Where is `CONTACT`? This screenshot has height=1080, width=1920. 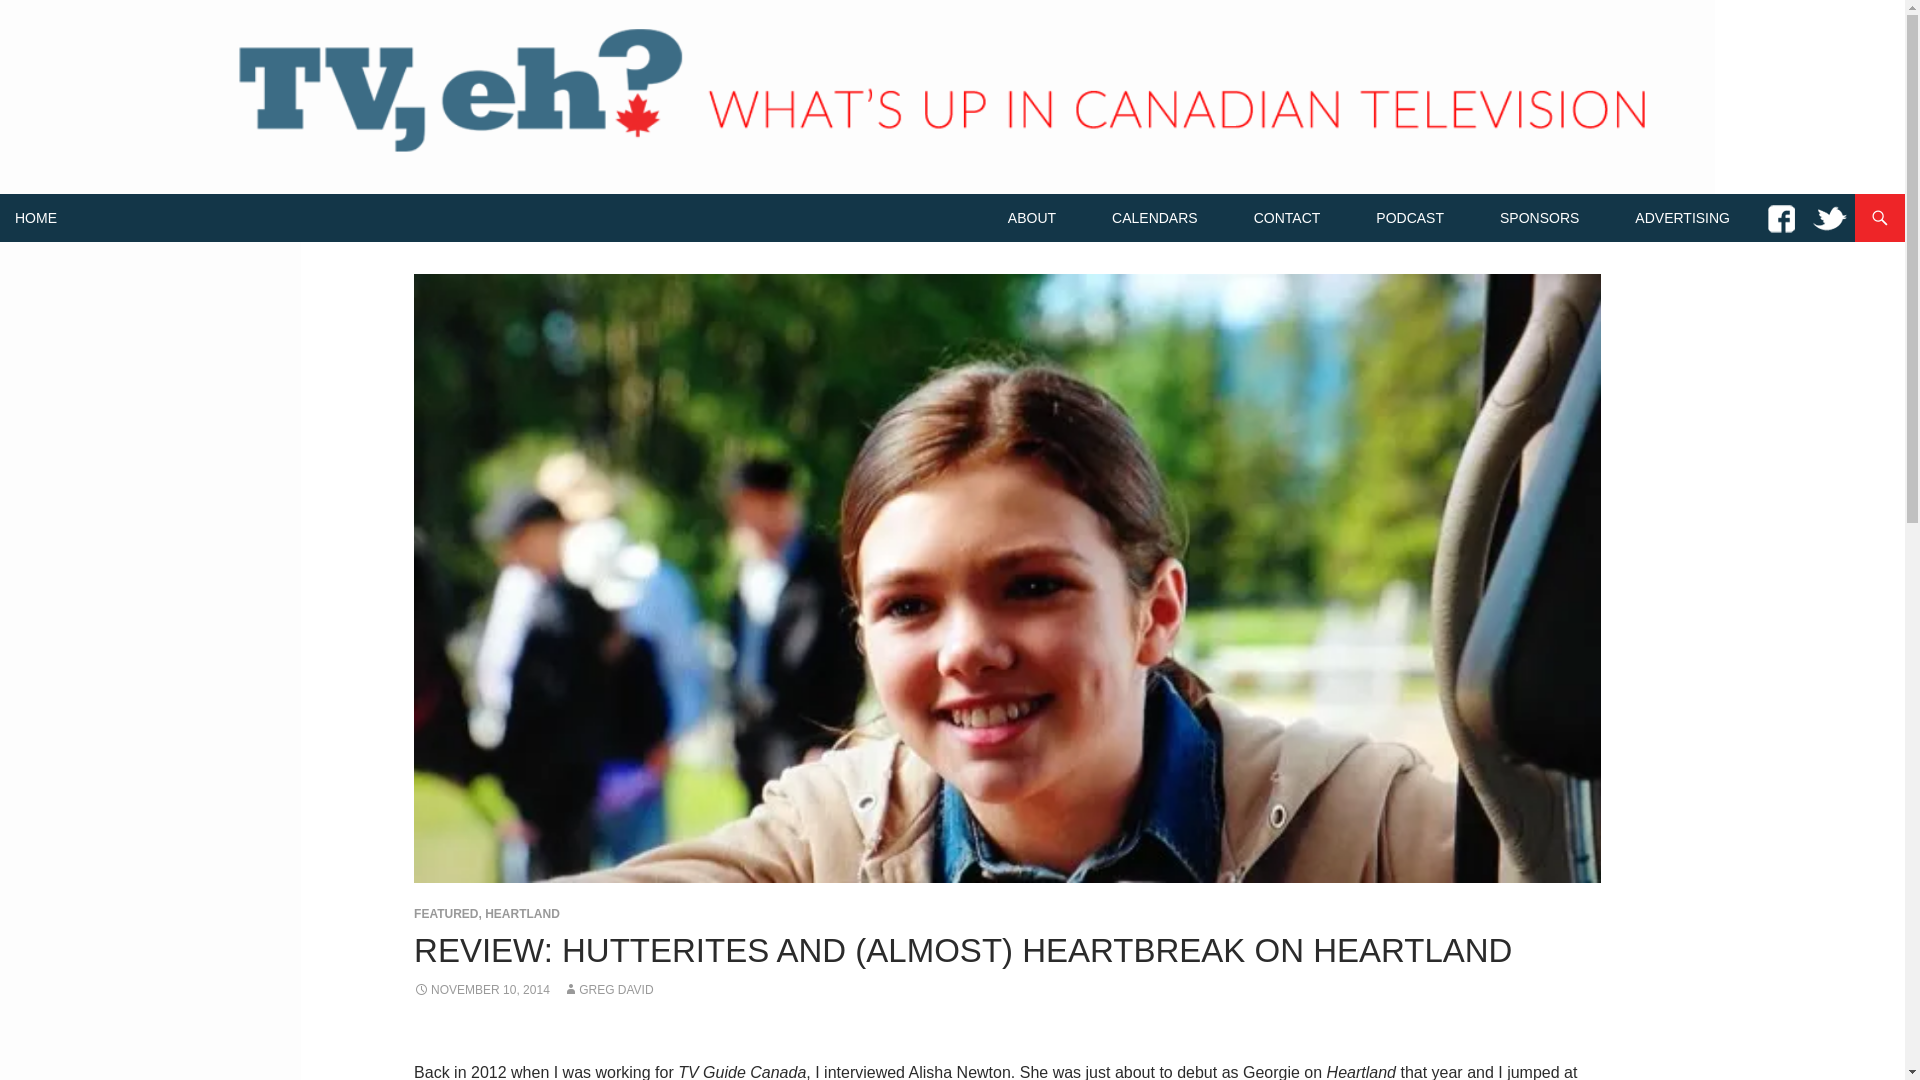 CONTACT is located at coordinates (1287, 218).